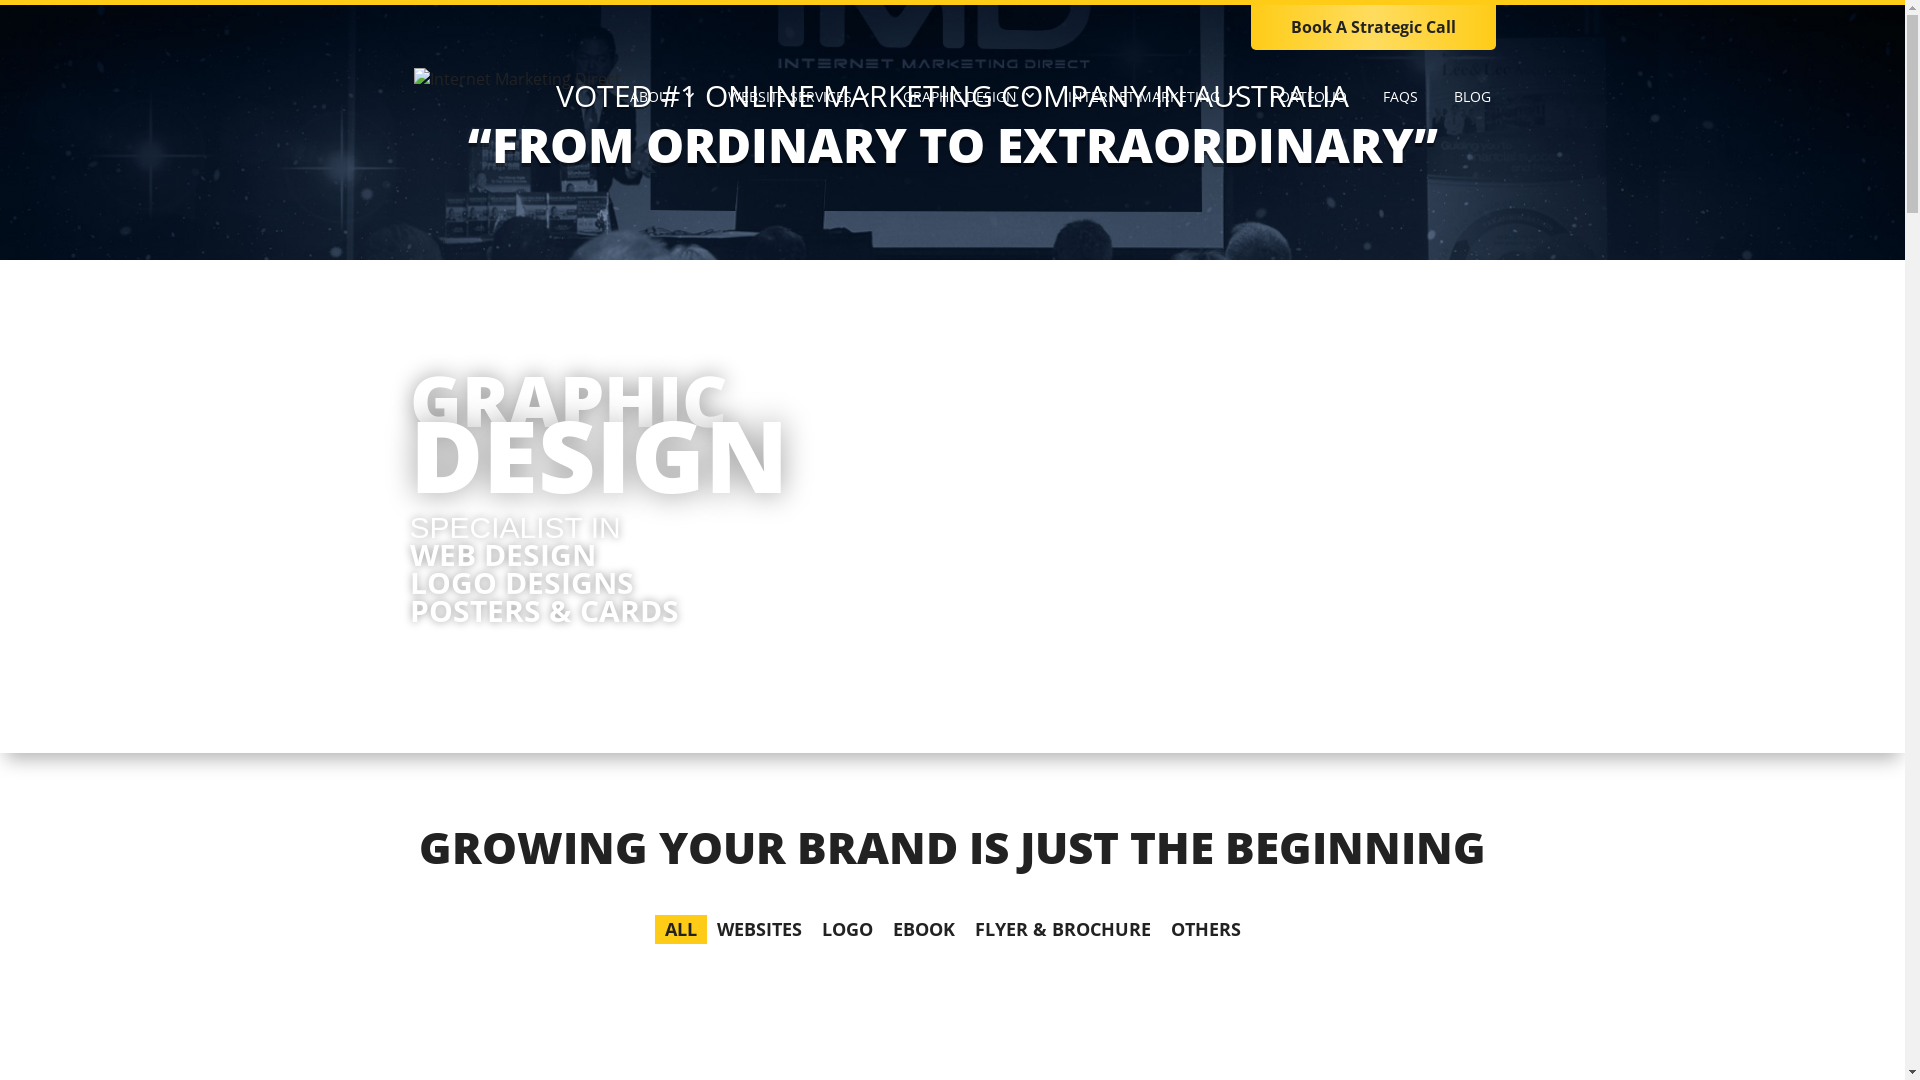 This screenshot has width=1920, height=1080. Describe the element at coordinates (848, 930) in the screenshot. I see `LOGO` at that location.